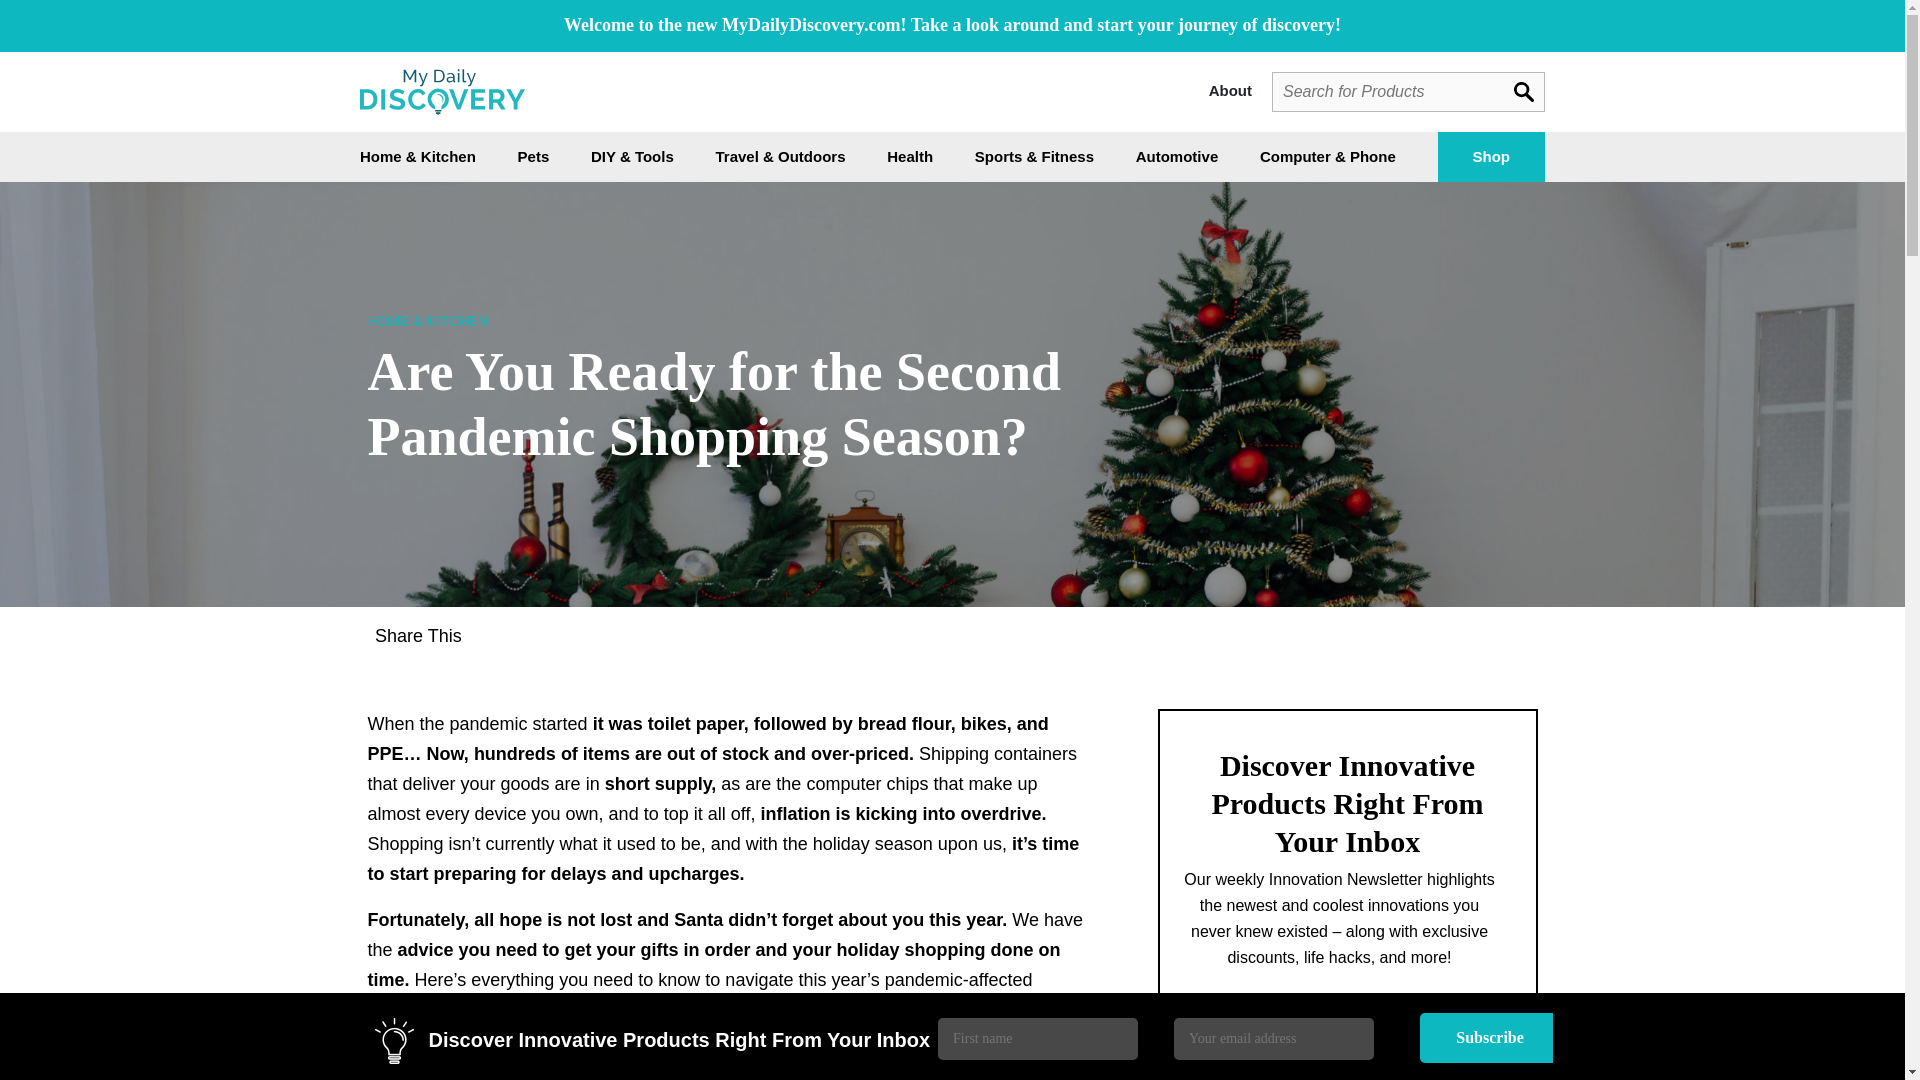 The image size is (1920, 1080). I want to click on Health, so click(910, 156).